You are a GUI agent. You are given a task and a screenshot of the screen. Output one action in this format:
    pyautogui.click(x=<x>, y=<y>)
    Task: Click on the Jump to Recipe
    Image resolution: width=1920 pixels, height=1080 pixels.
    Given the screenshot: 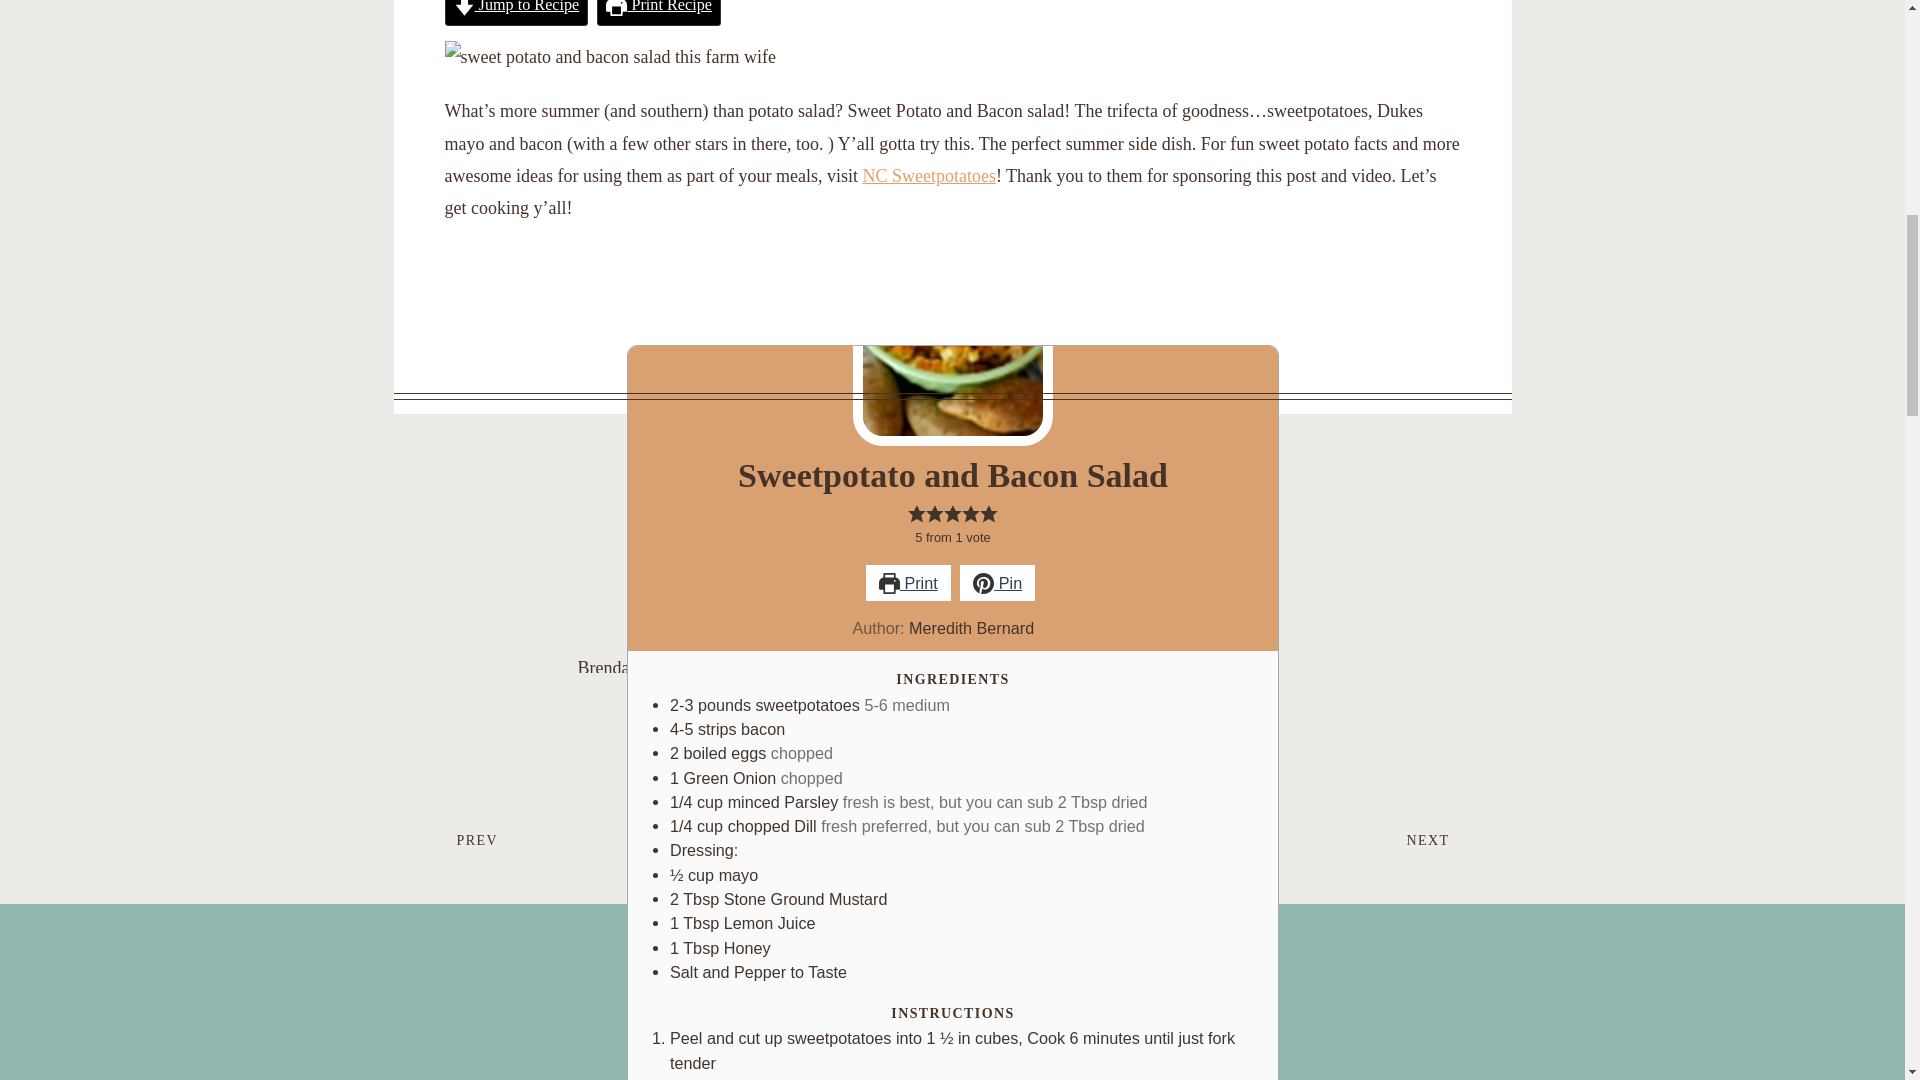 What is the action you would take?
    pyautogui.click(x=668, y=700)
    